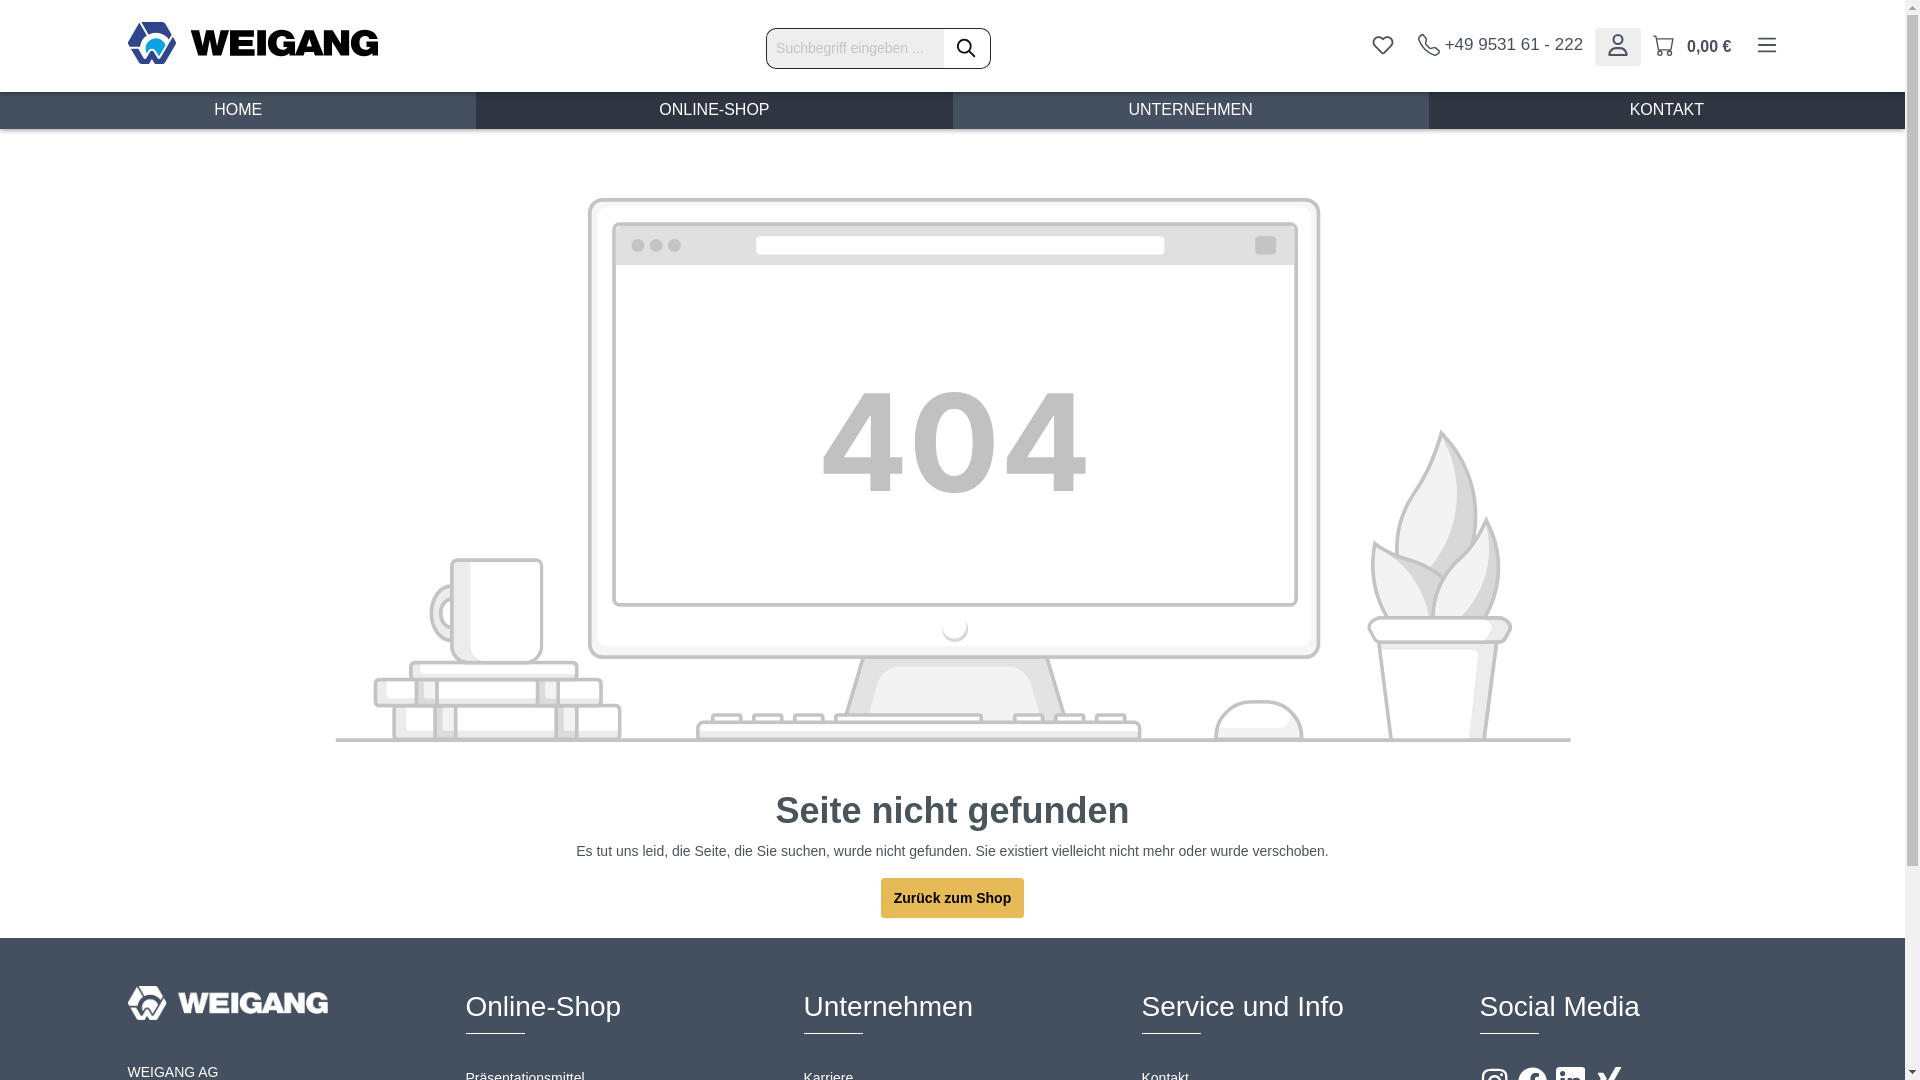 The height and width of the screenshot is (1080, 1920). What do you see at coordinates (714, 110) in the screenshot?
I see `Online-Shop` at bounding box center [714, 110].